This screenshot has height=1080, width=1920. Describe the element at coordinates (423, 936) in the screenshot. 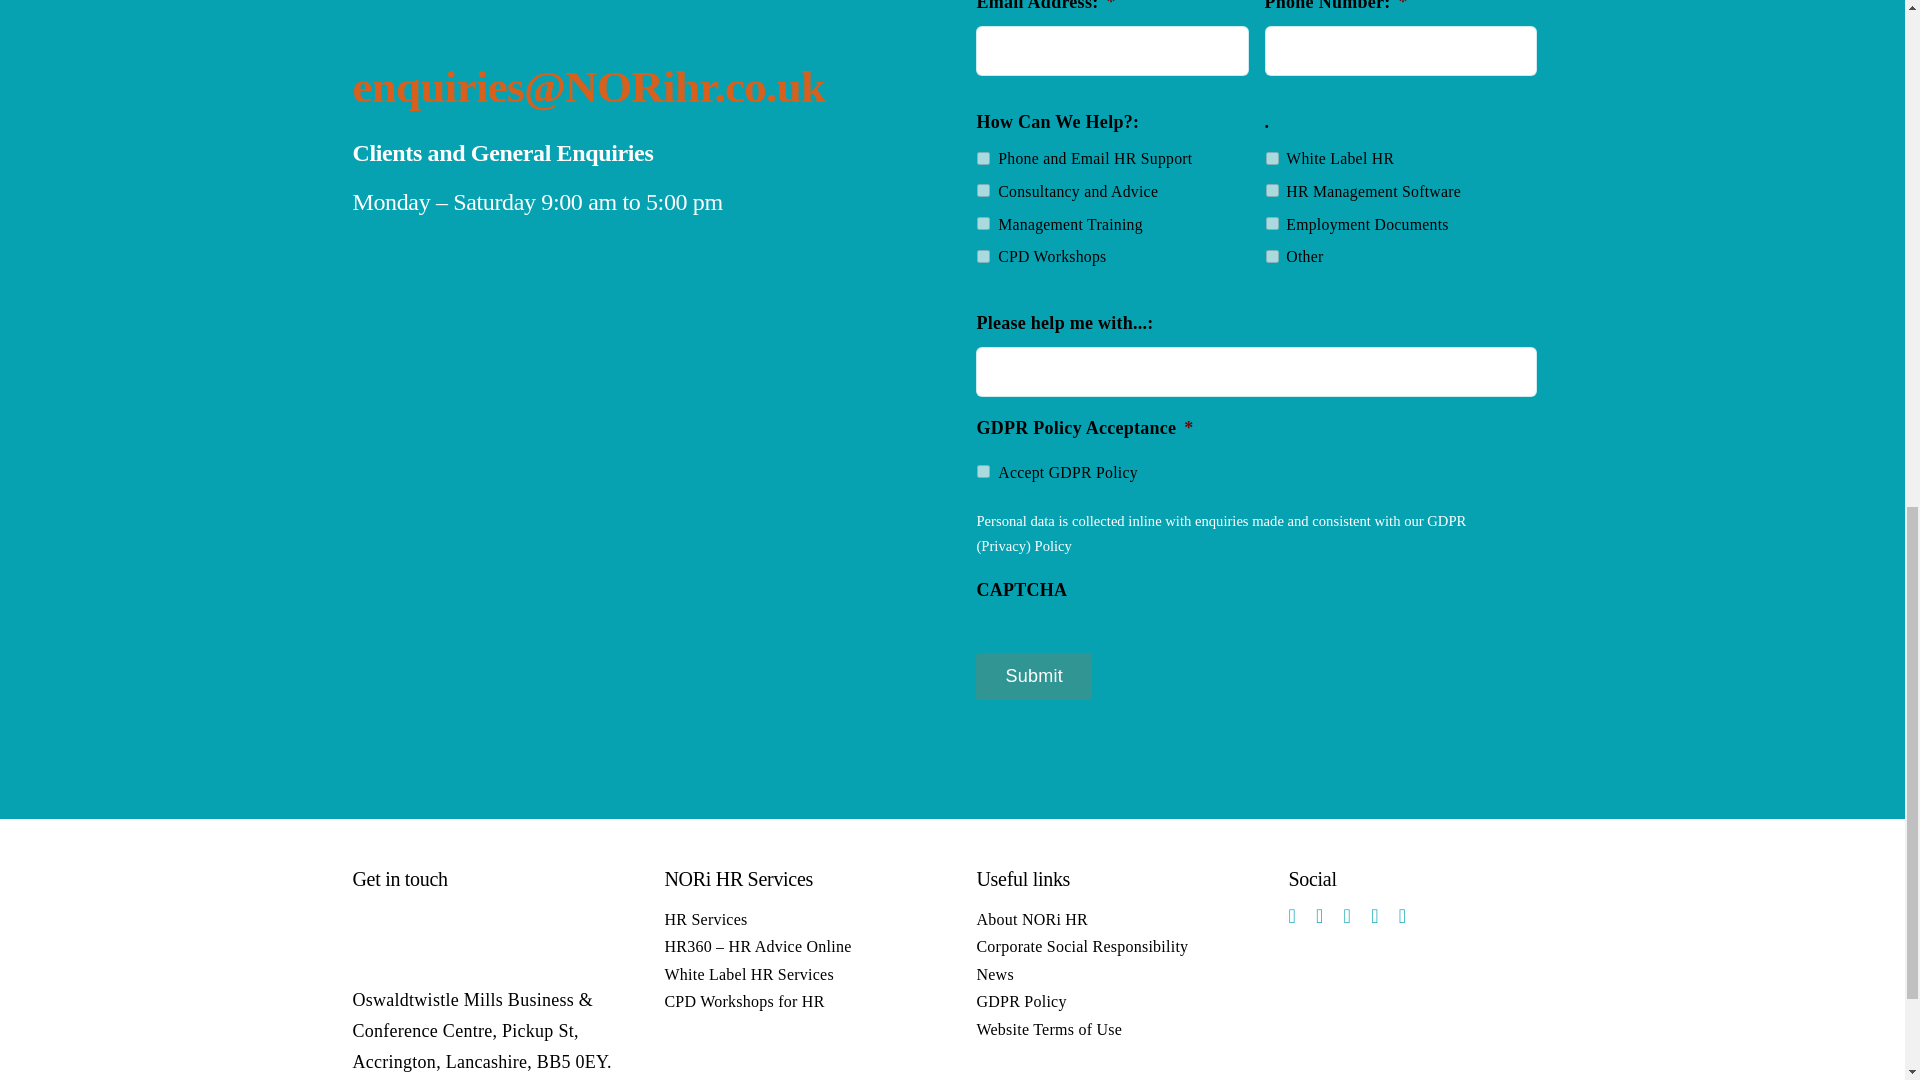

I see `NORi logo` at that location.